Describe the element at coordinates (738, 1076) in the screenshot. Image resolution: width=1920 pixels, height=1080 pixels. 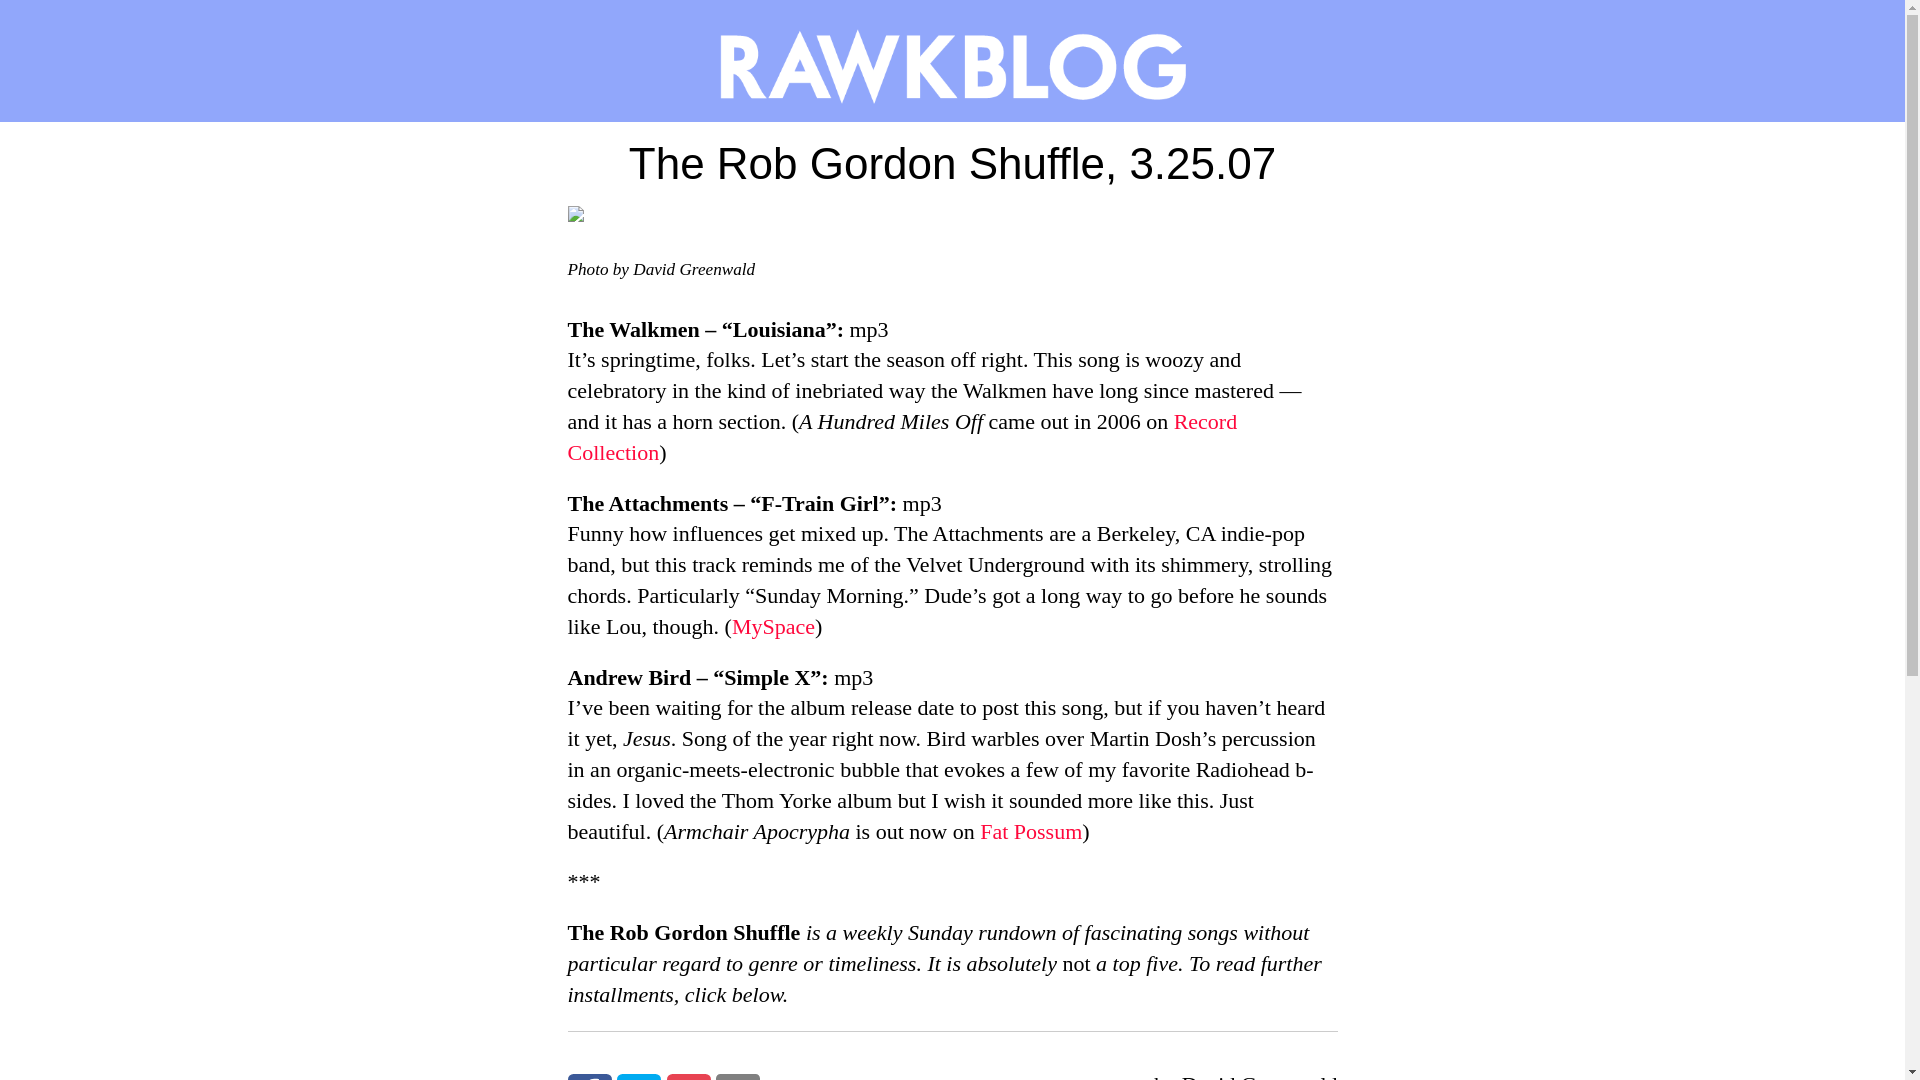
I see `Email to a friend` at that location.